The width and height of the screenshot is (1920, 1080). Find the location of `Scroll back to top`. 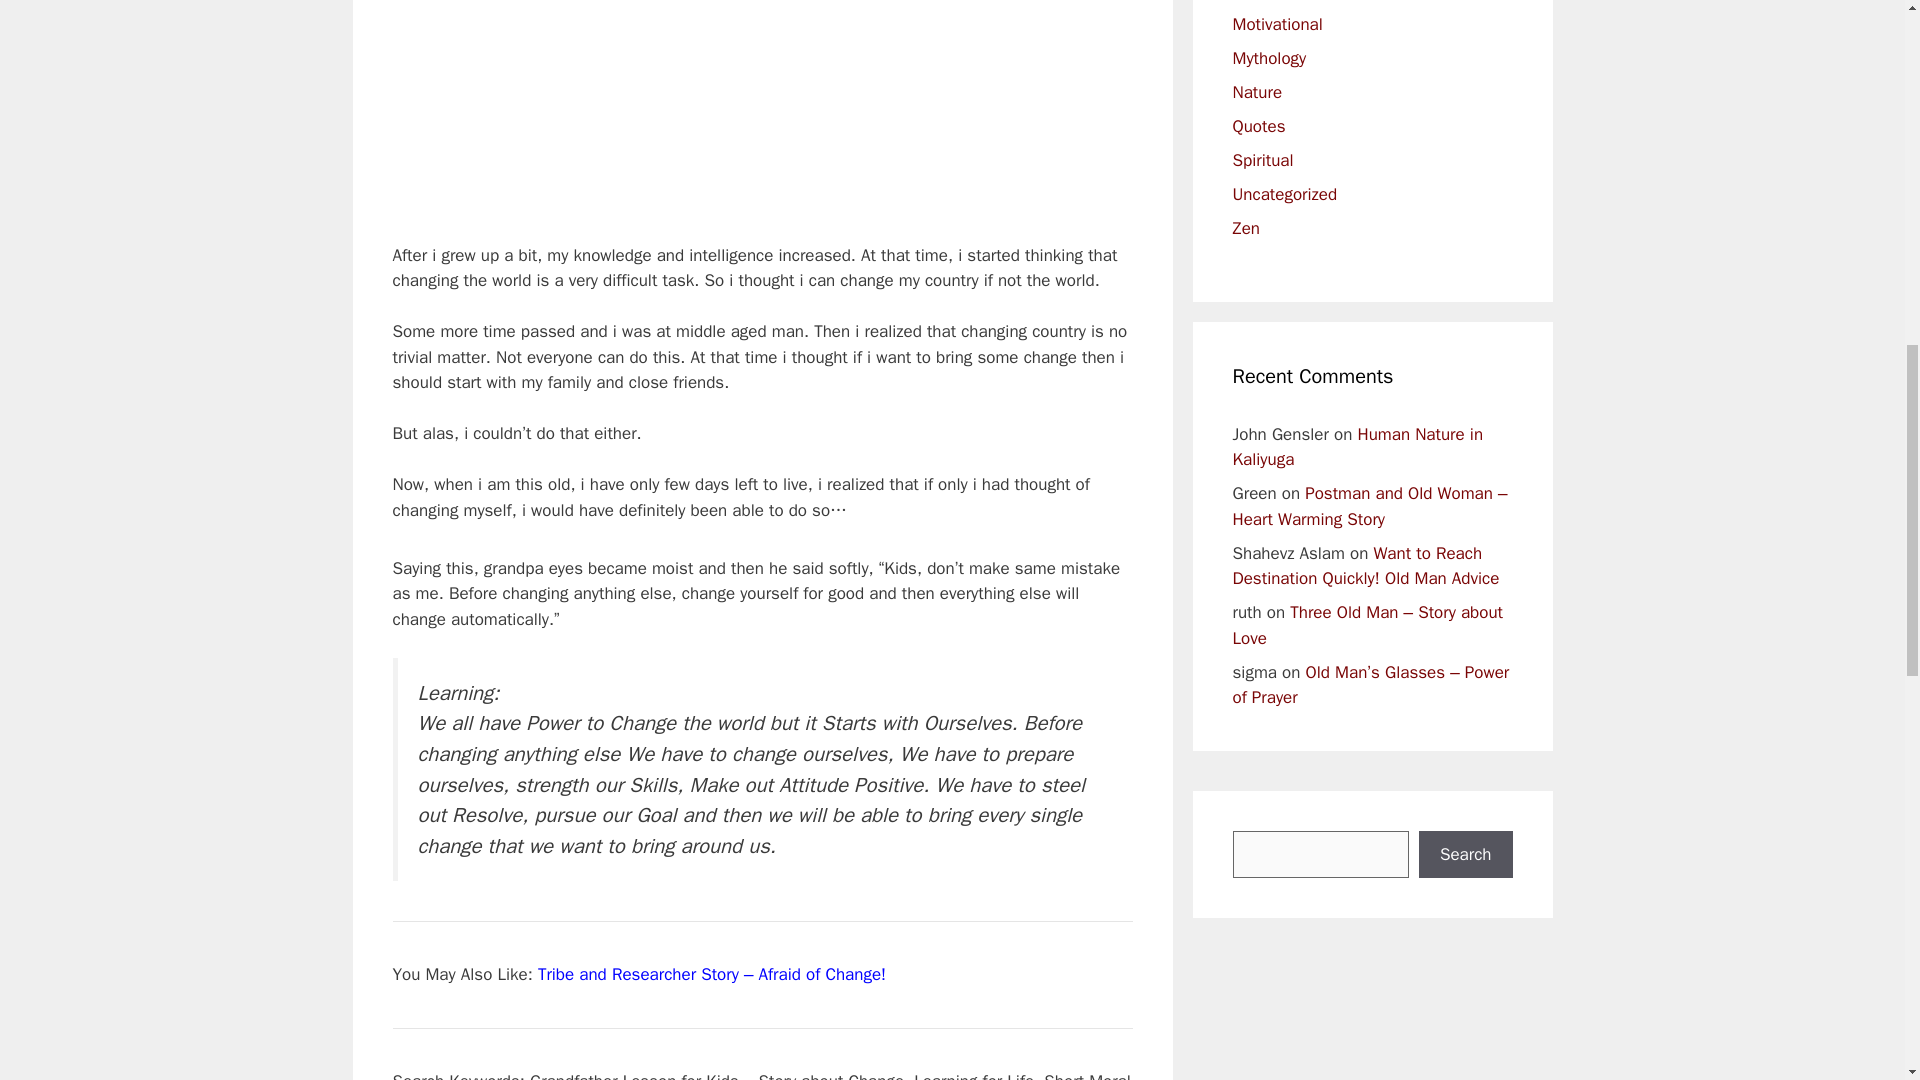

Scroll back to top is located at coordinates (1855, 949).